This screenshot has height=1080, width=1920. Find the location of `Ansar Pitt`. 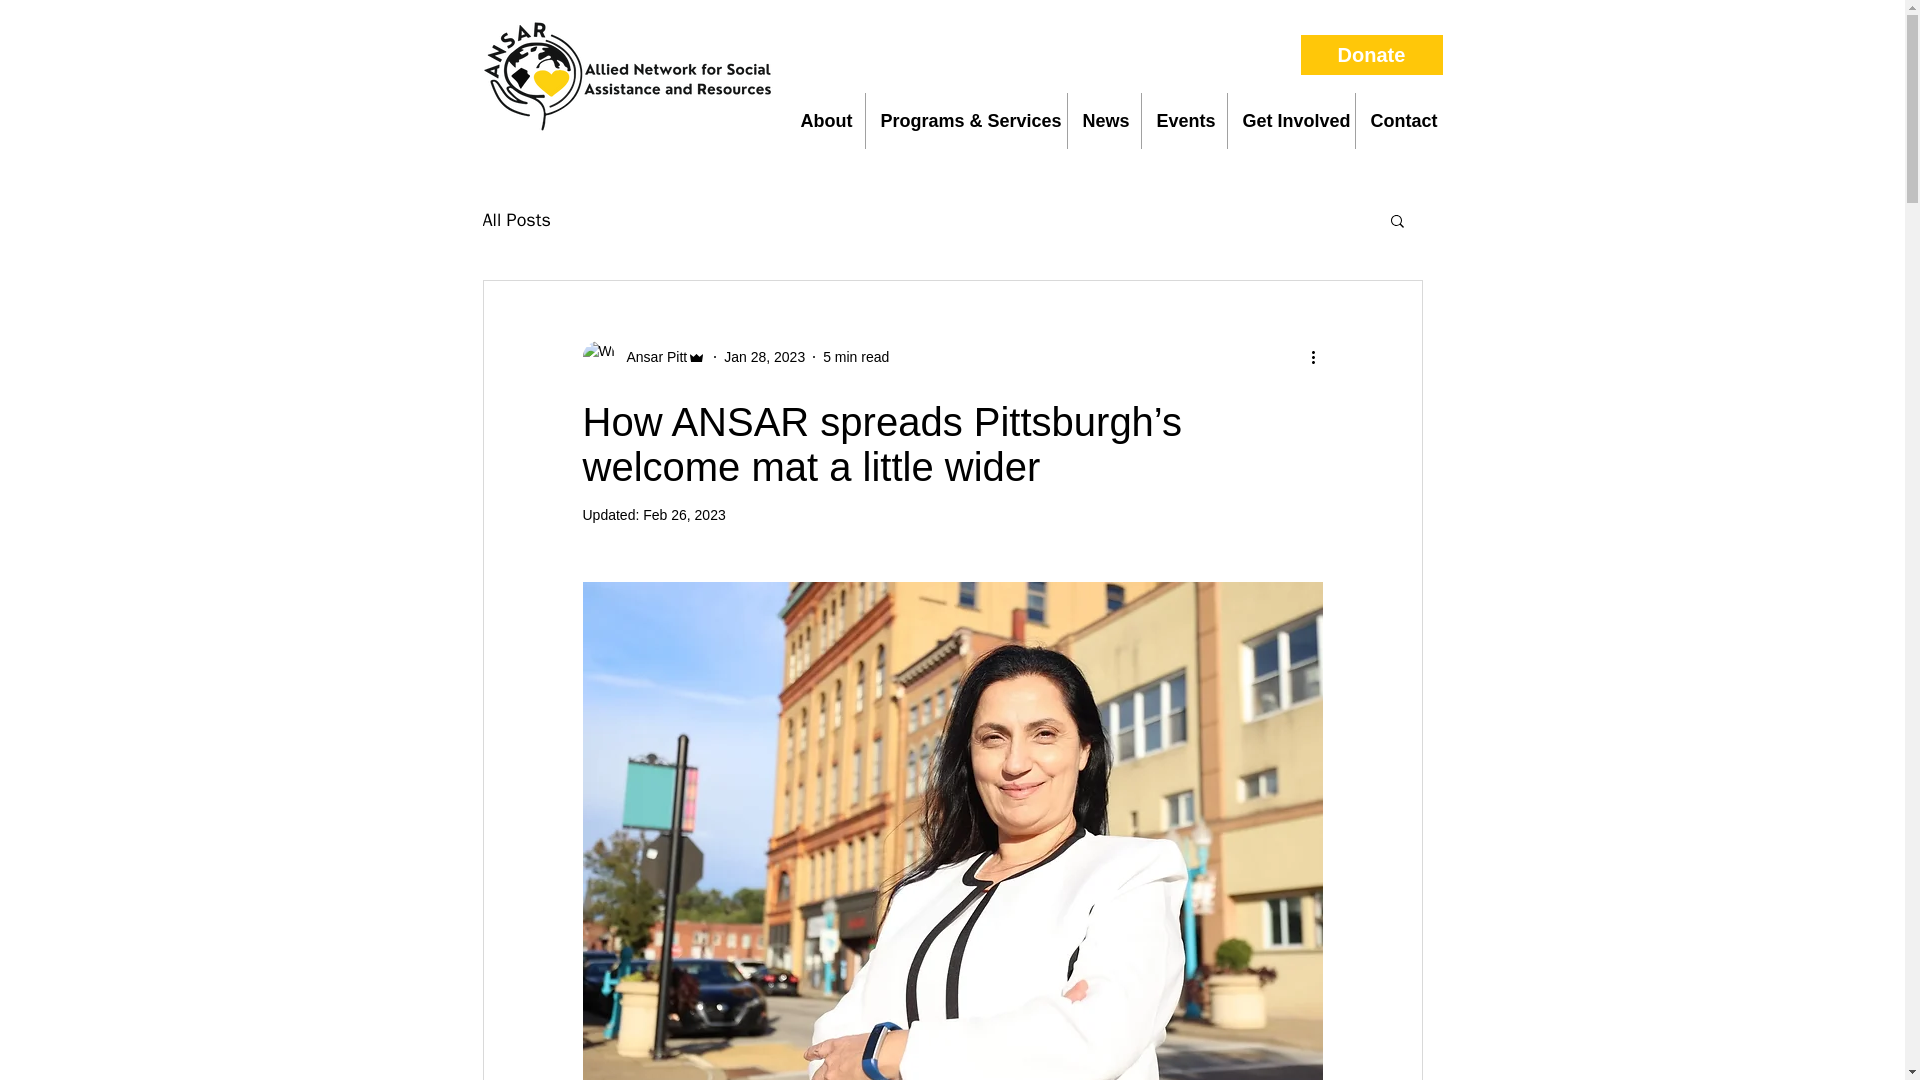

Ansar Pitt is located at coordinates (644, 356).